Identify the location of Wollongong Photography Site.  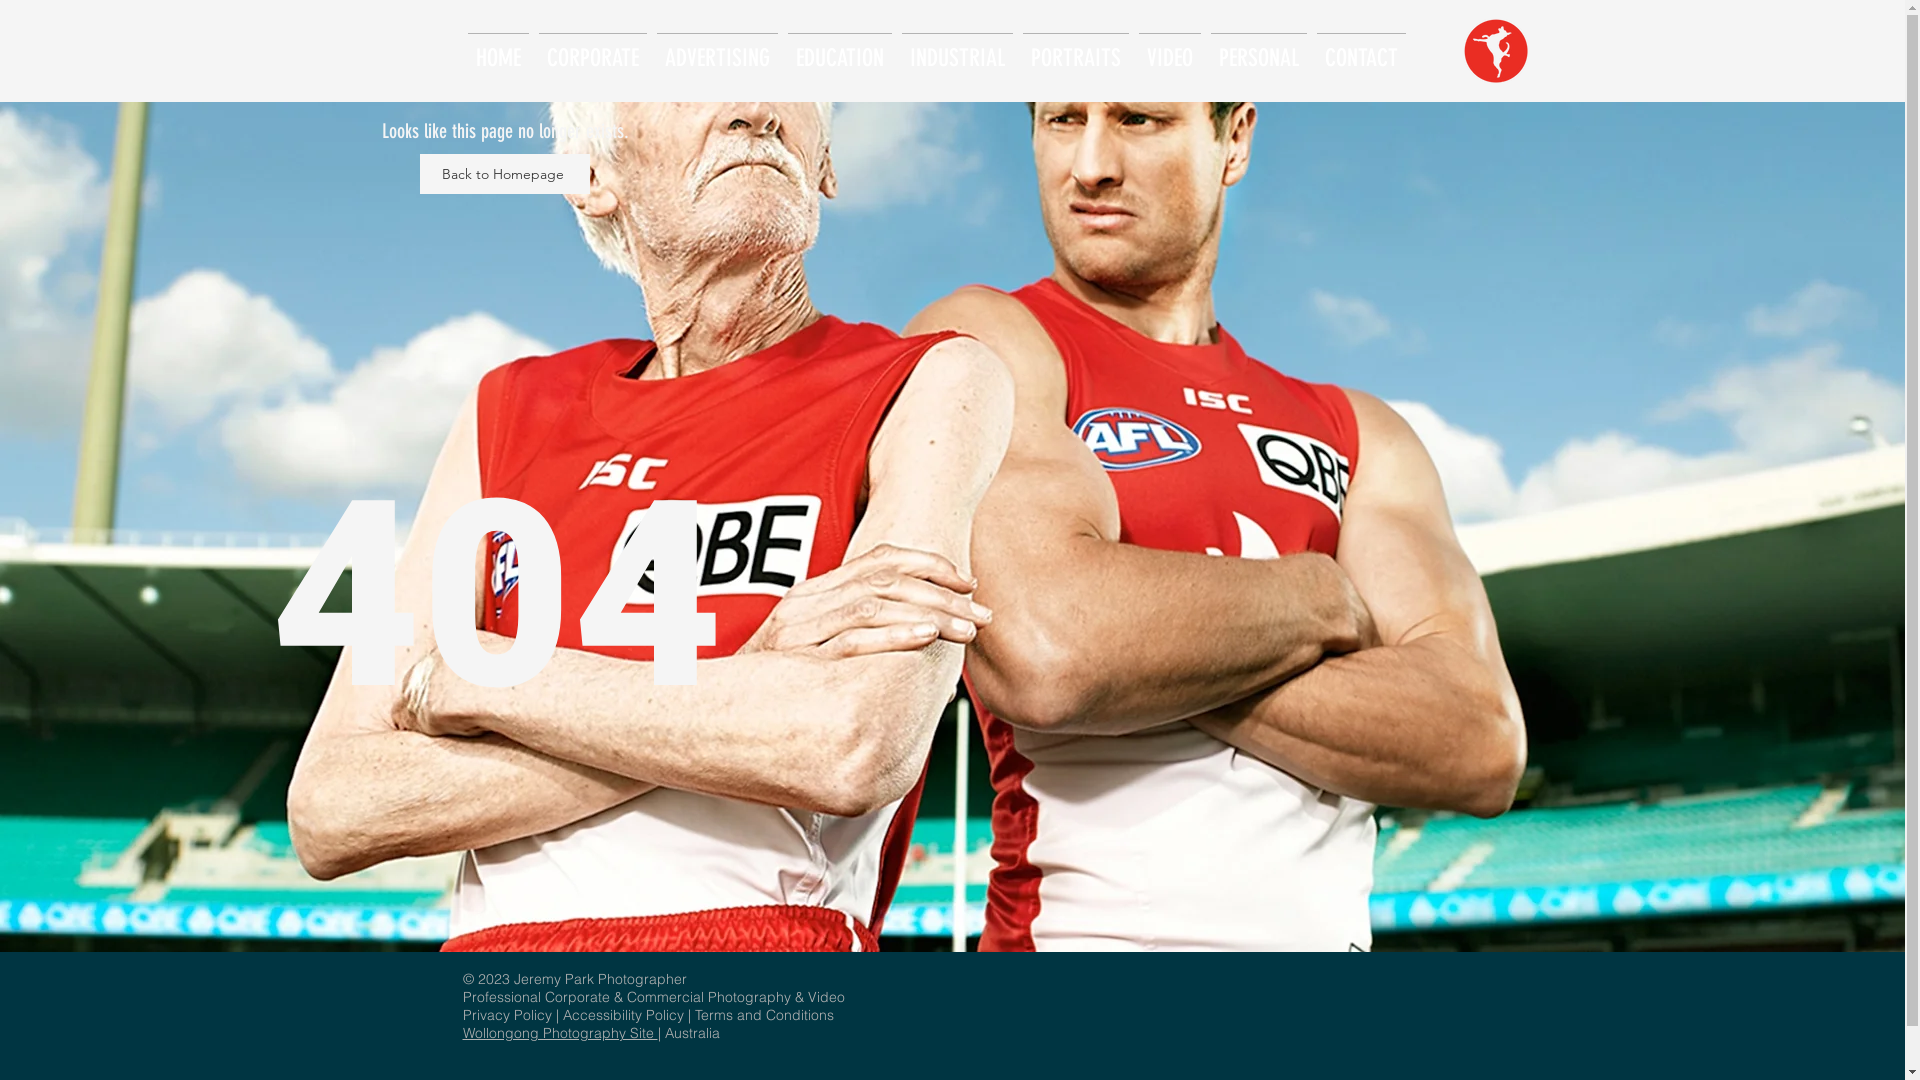
(560, 1033).